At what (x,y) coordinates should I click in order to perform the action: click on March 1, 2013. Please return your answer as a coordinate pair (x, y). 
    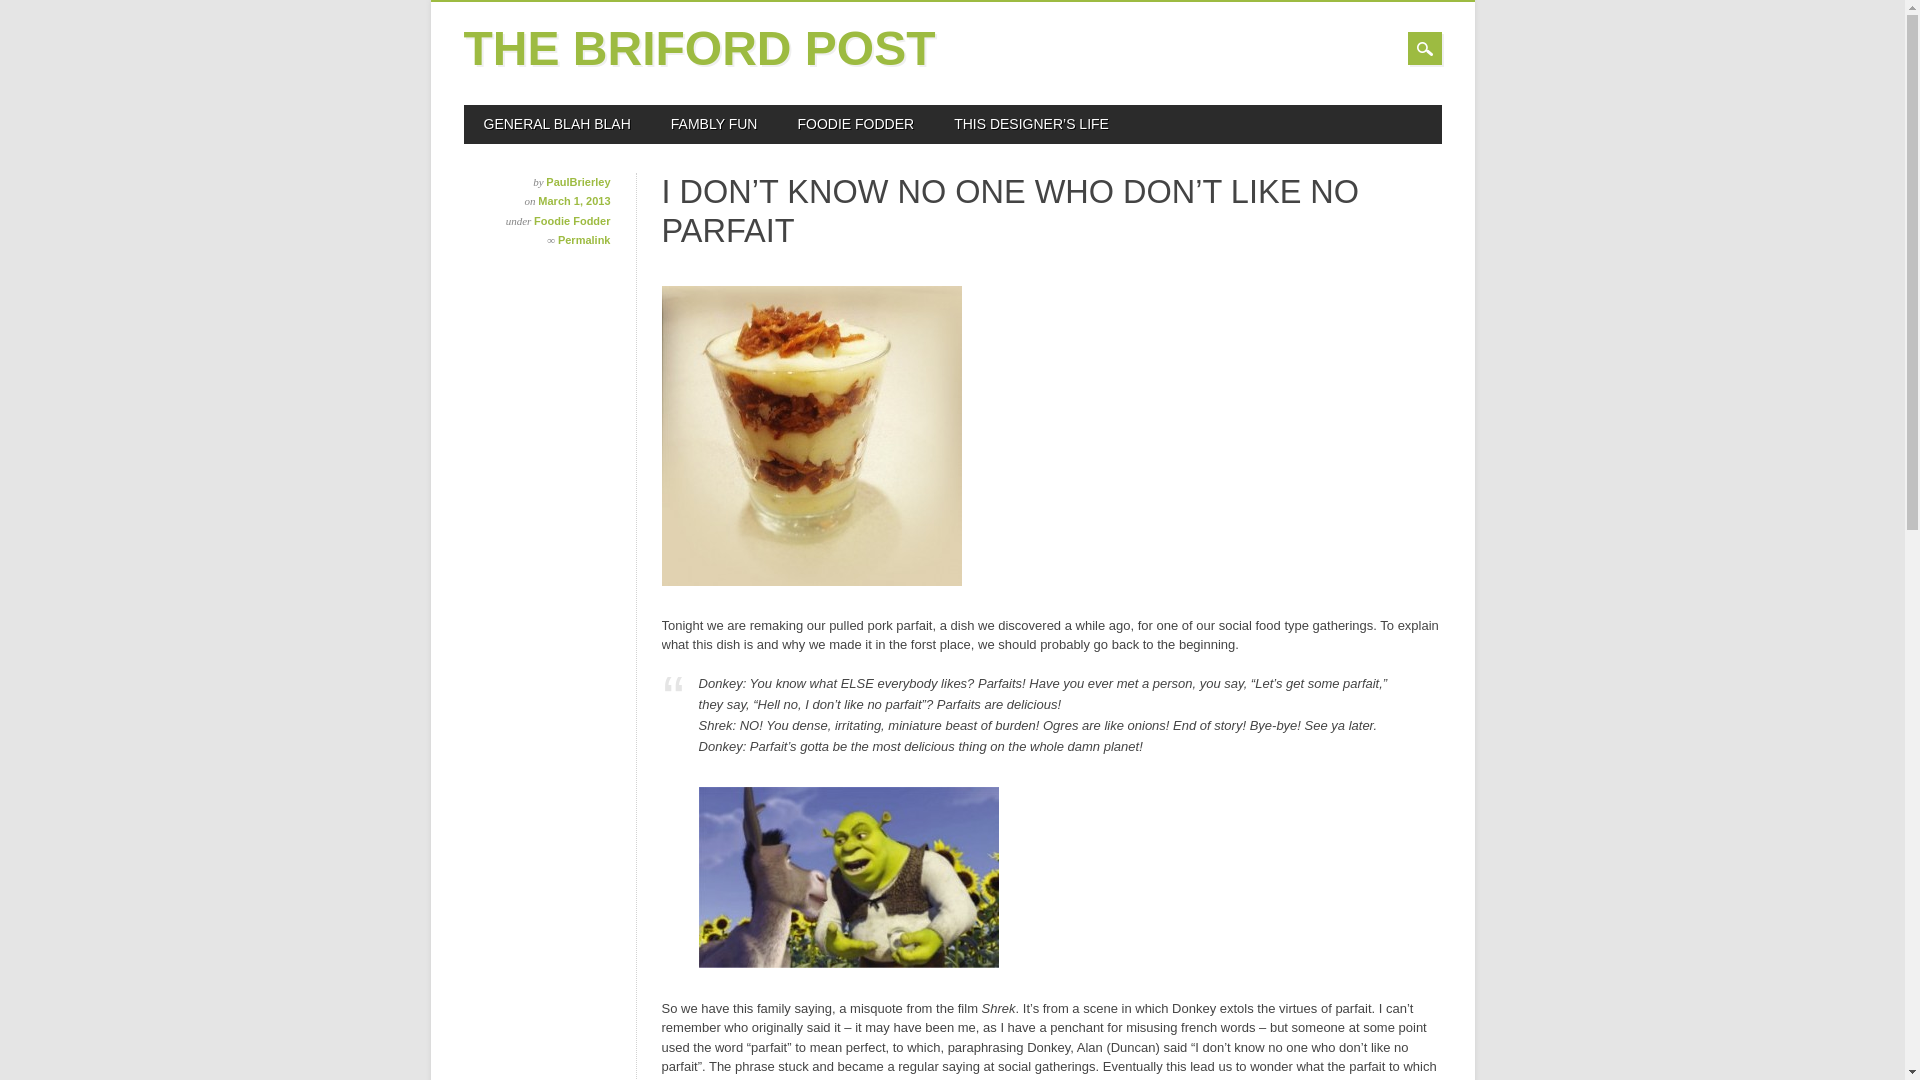
    Looking at the image, I should click on (574, 201).